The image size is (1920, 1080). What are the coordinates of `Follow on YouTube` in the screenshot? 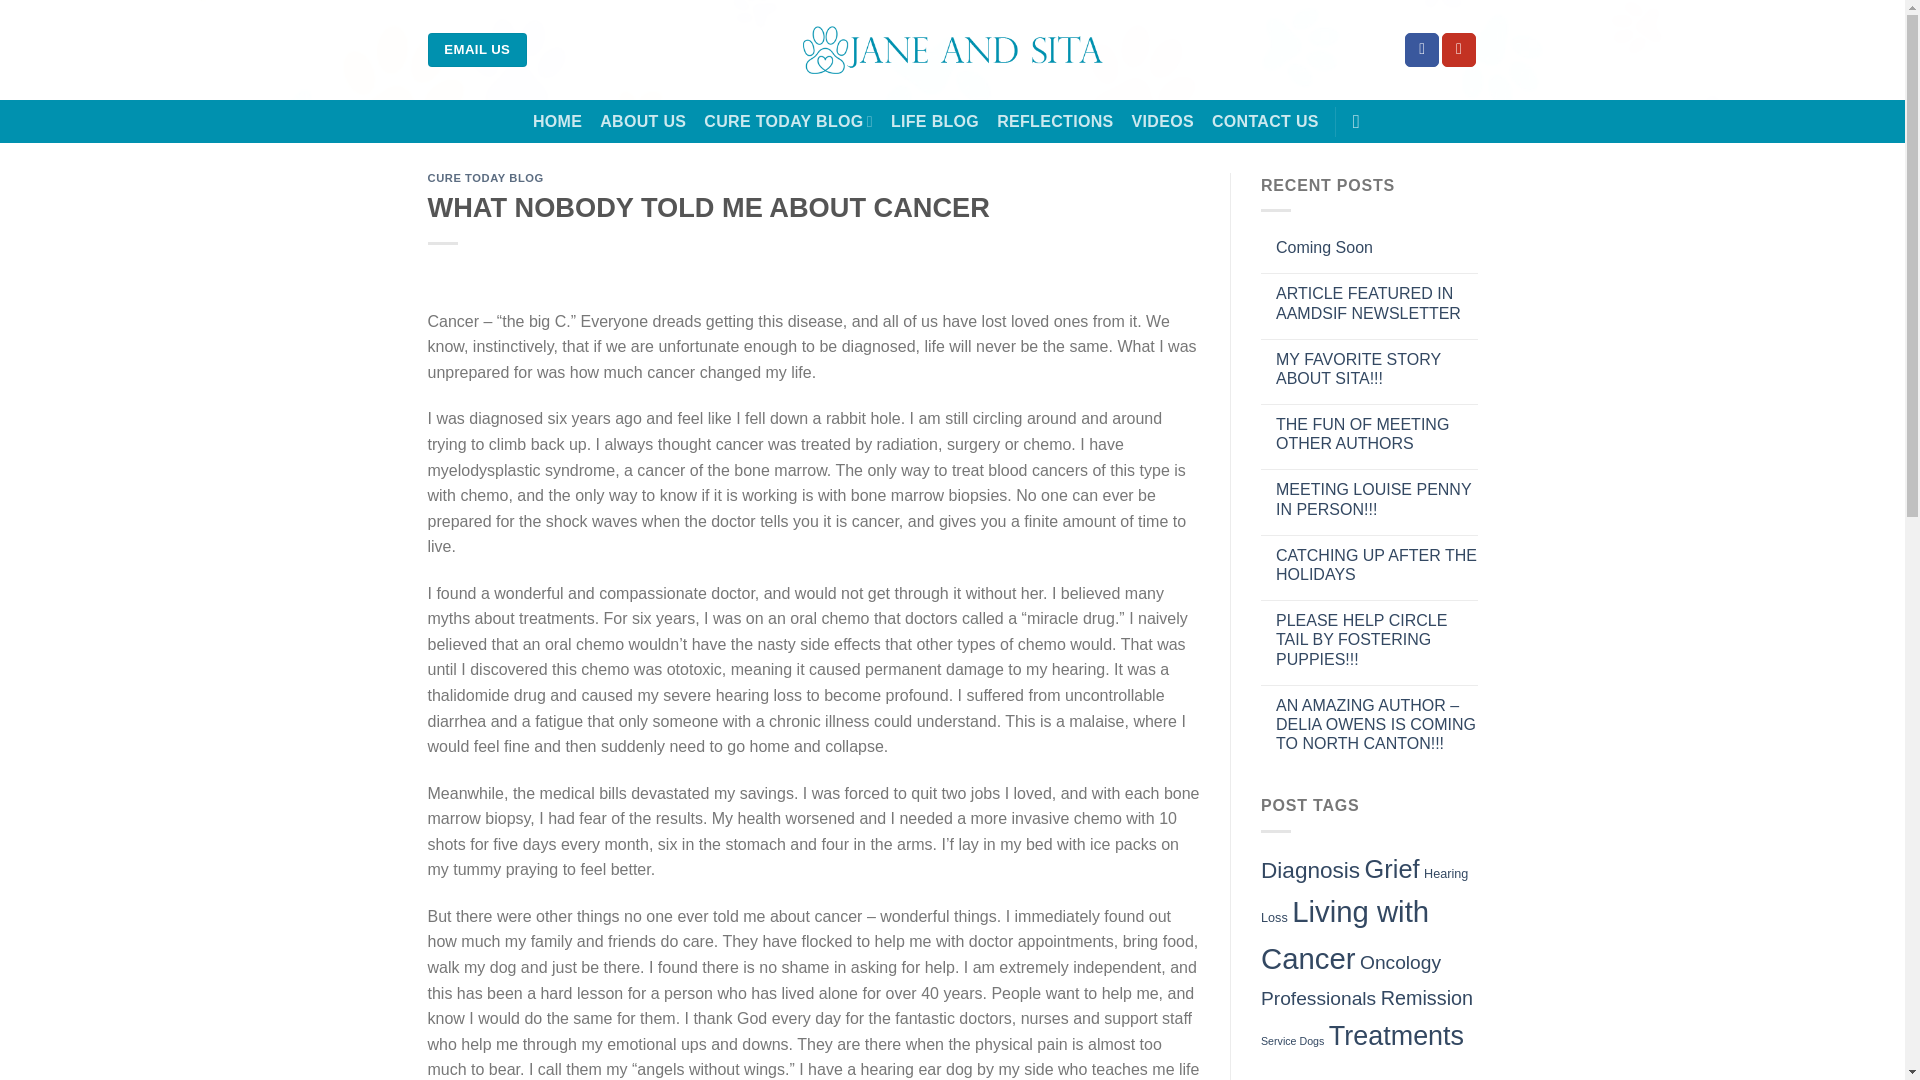 It's located at (1458, 50).